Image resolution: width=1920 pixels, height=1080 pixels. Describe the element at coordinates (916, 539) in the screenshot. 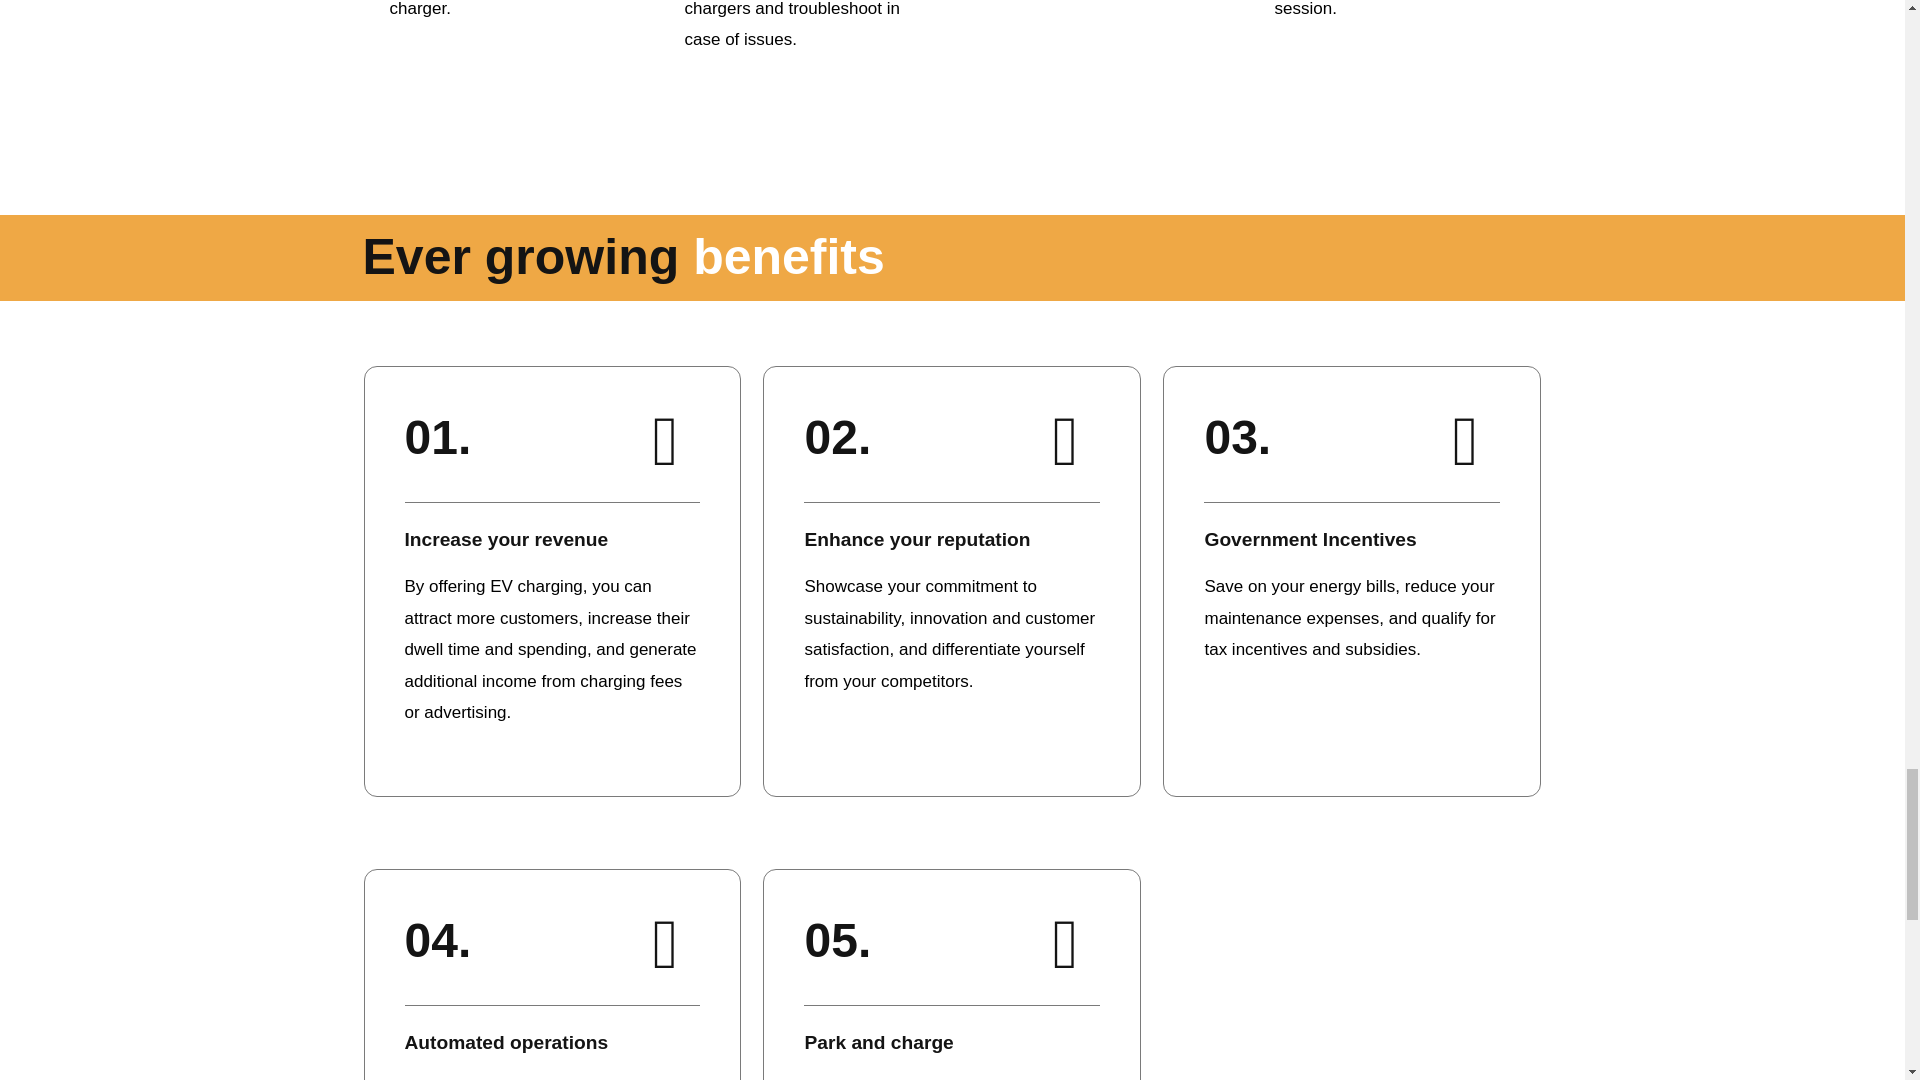

I see `Enhance your reputation` at that location.